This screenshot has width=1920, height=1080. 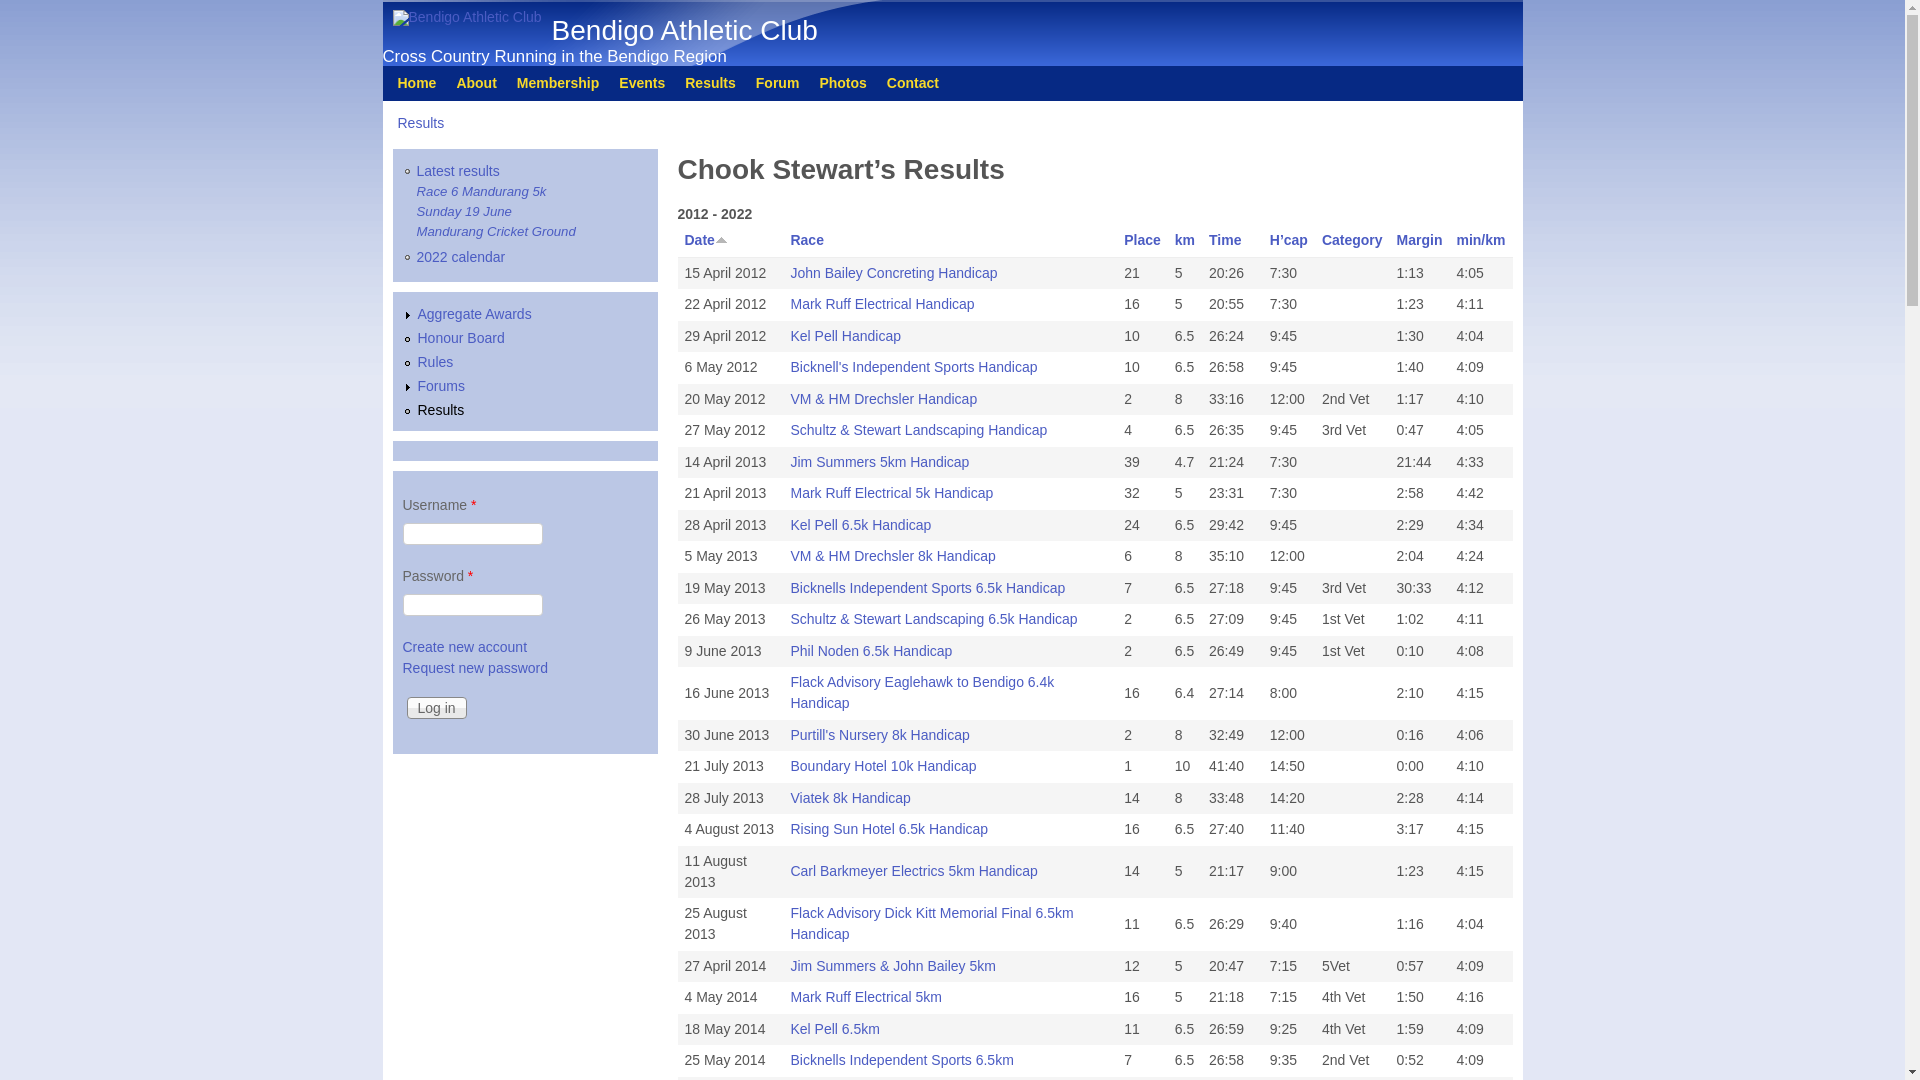 What do you see at coordinates (888, 829) in the screenshot?
I see `Rising Sun Hotel 6.5k Handicap` at bounding box center [888, 829].